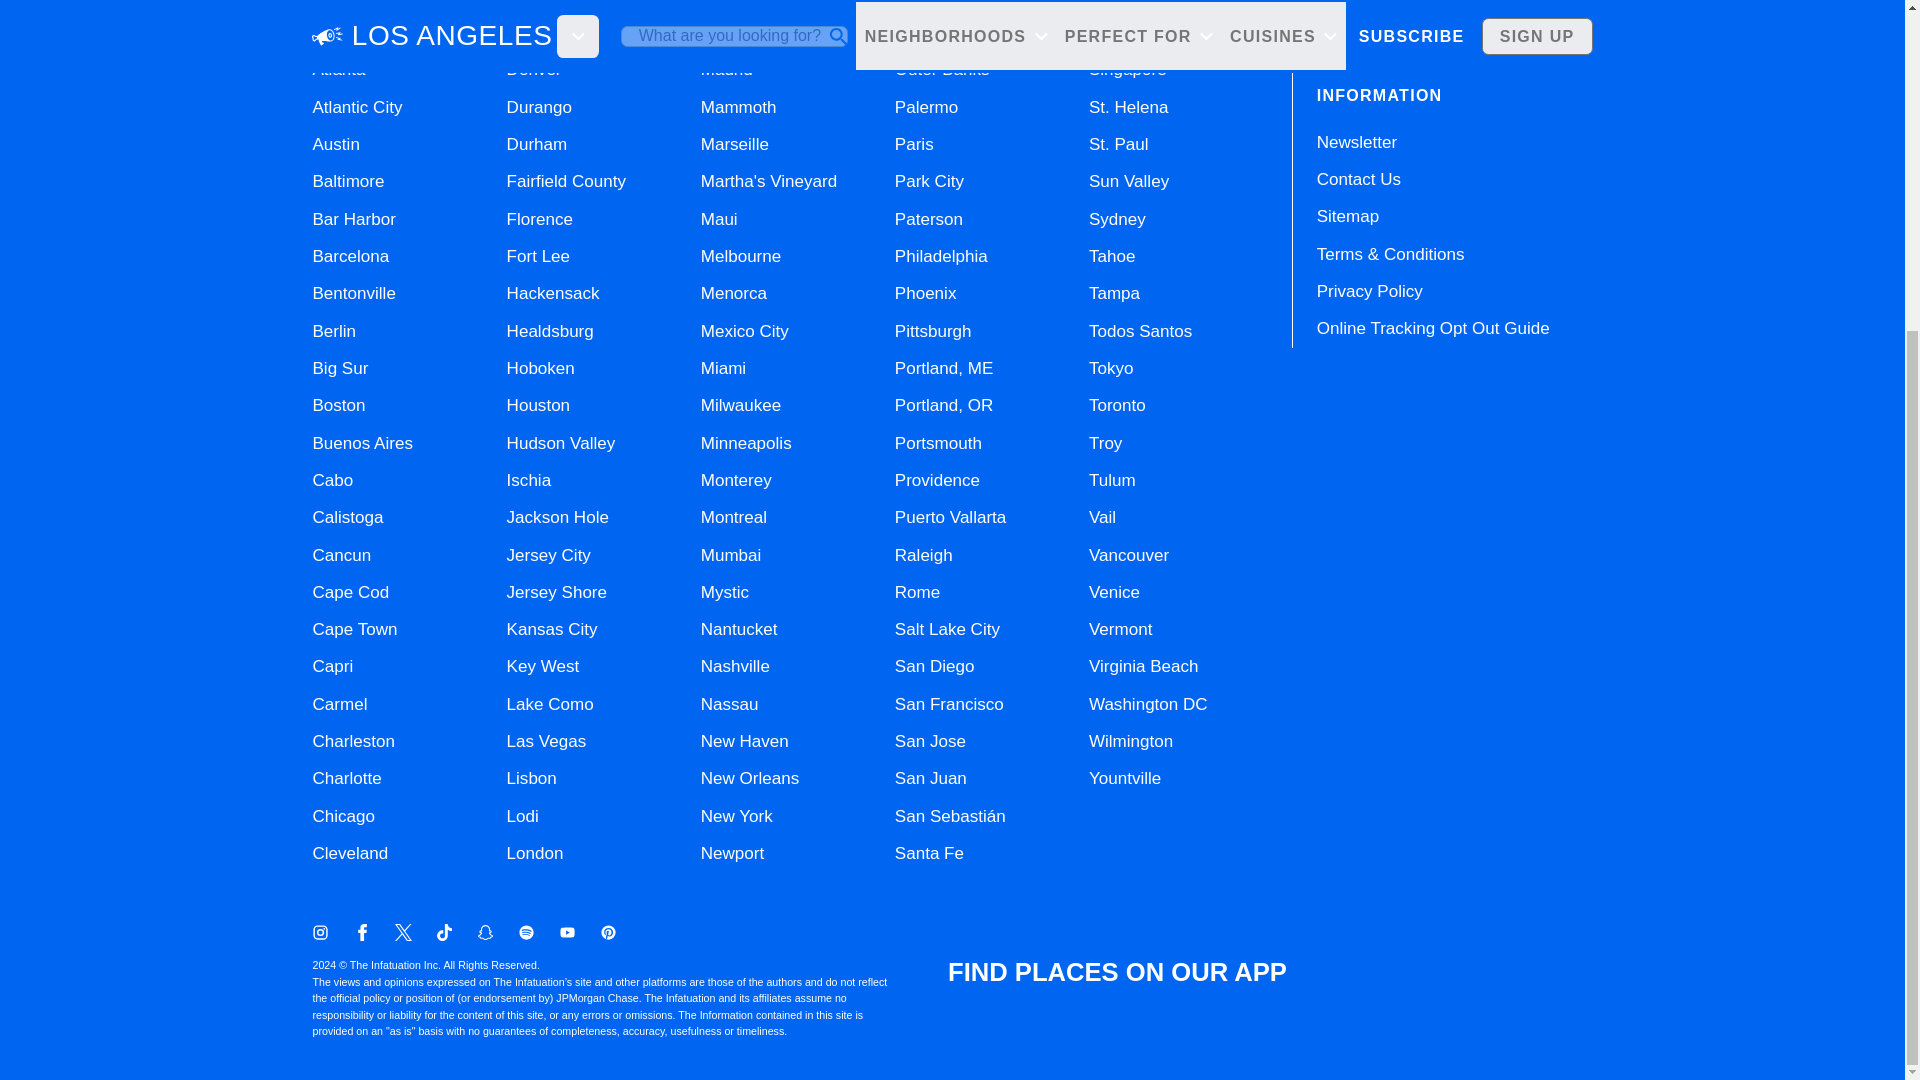 This screenshot has width=1920, height=1080. What do you see at coordinates (336, 32) in the screenshot?
I see `Aspen` at bounding box center [336, 32].